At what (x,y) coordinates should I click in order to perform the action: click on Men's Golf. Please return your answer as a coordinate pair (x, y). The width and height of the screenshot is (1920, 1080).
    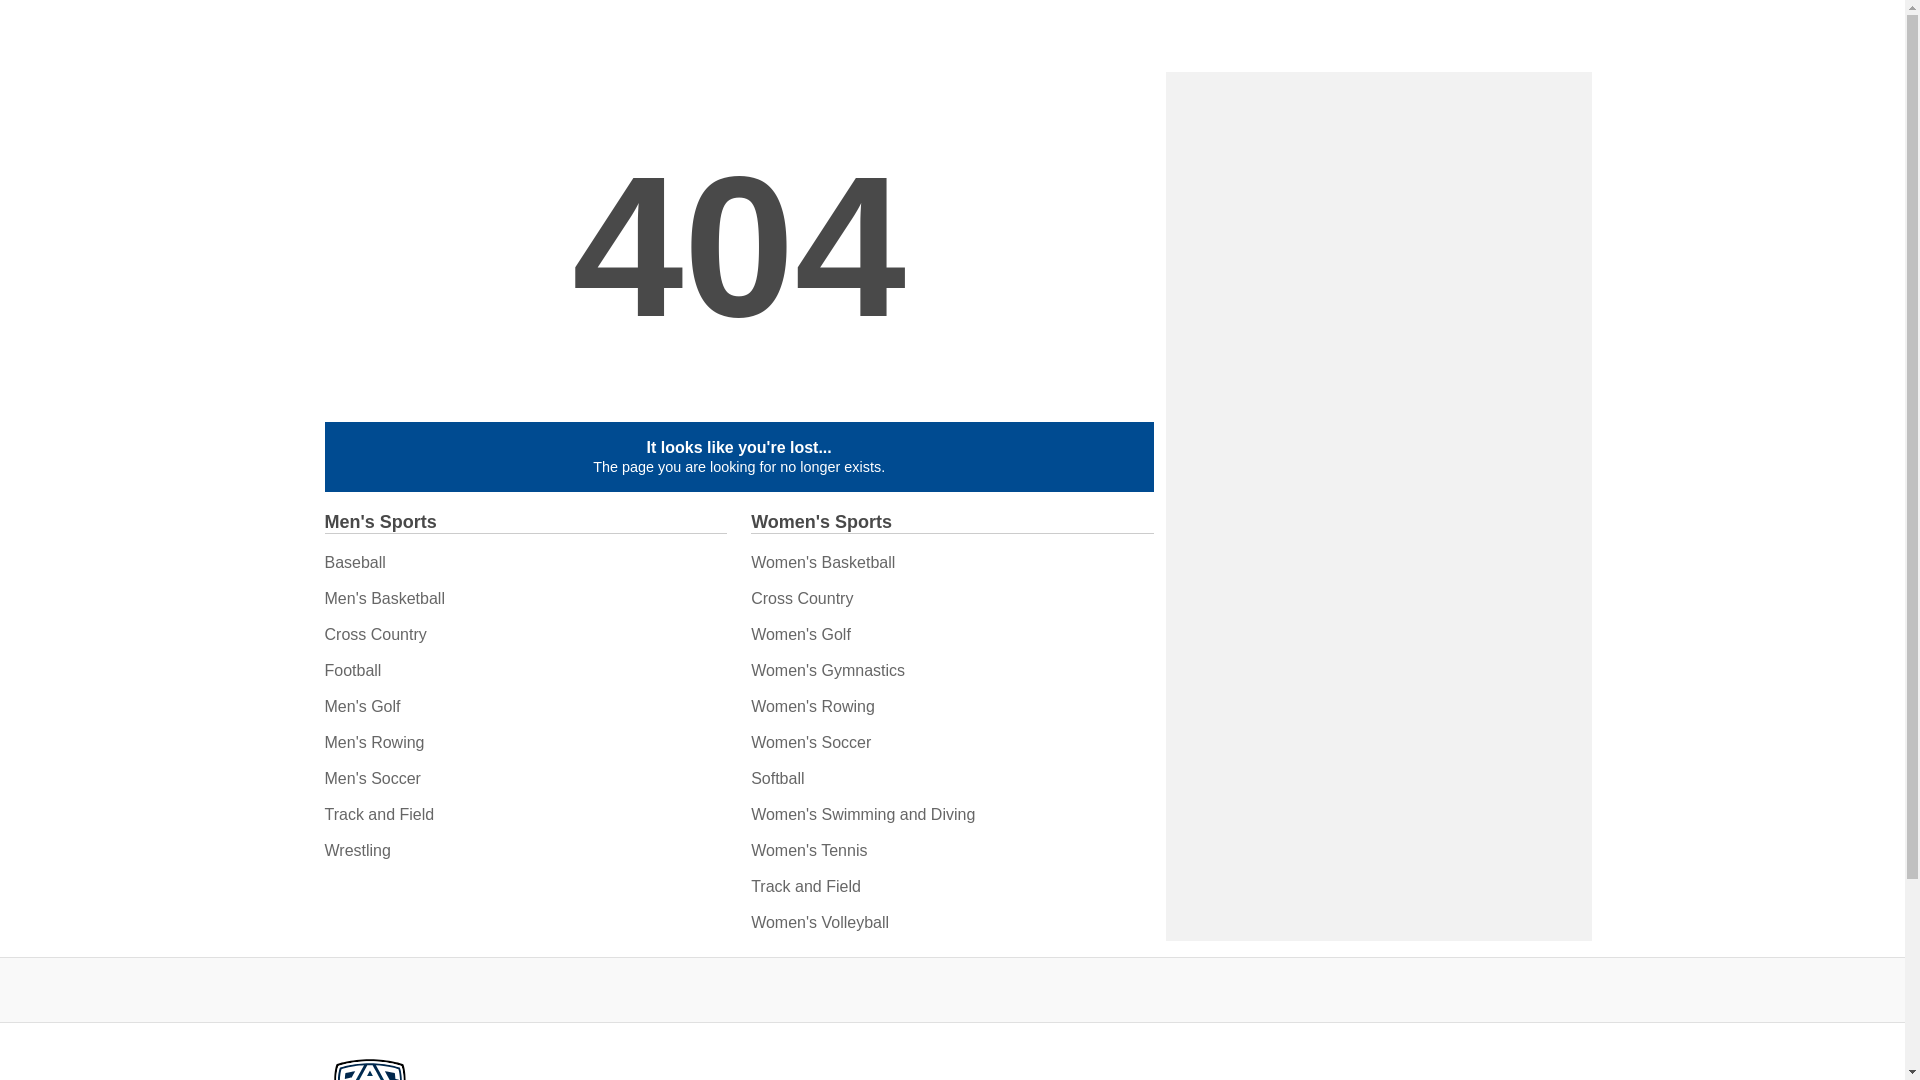
    Looking at the image, I should click on (362, 706).